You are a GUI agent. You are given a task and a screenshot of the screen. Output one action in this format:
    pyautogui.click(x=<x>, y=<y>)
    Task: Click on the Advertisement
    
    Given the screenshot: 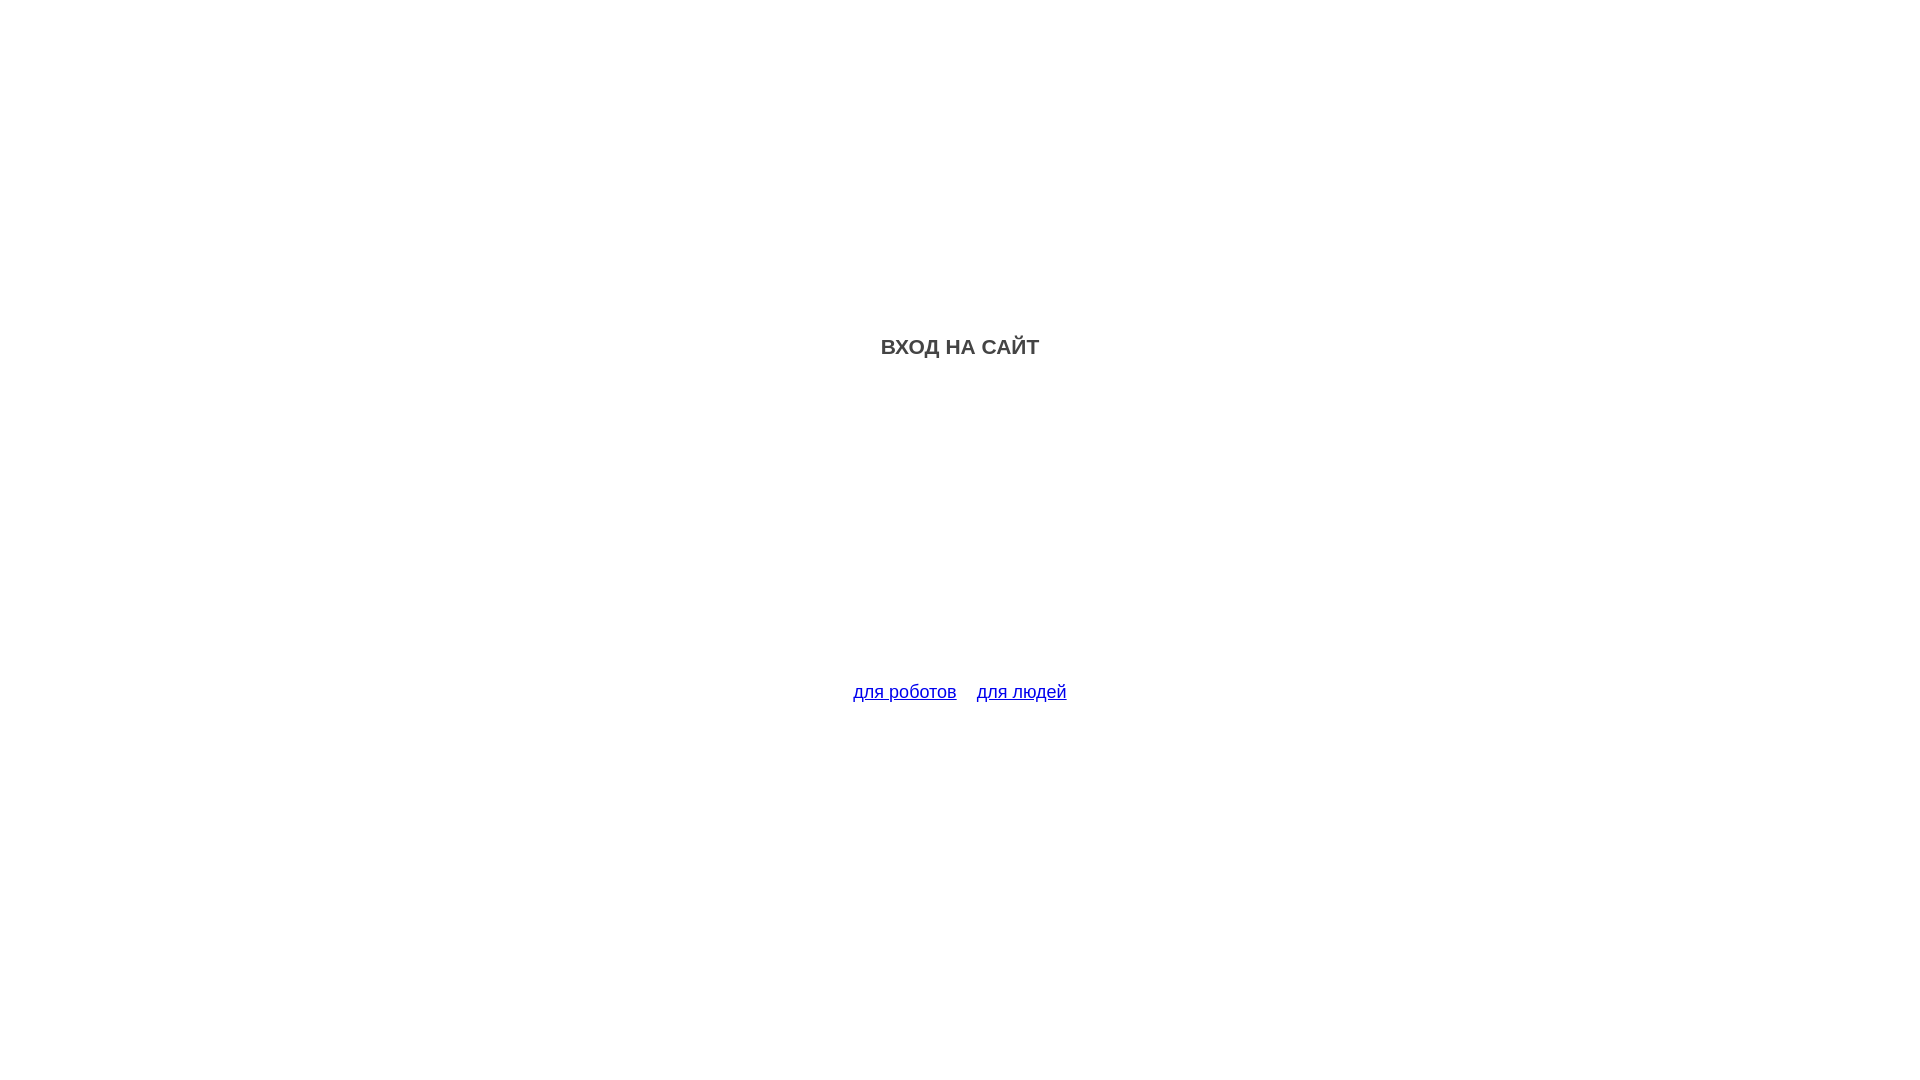 What is the action you would take?
    pyautogui.click(x=960, y=532)
    